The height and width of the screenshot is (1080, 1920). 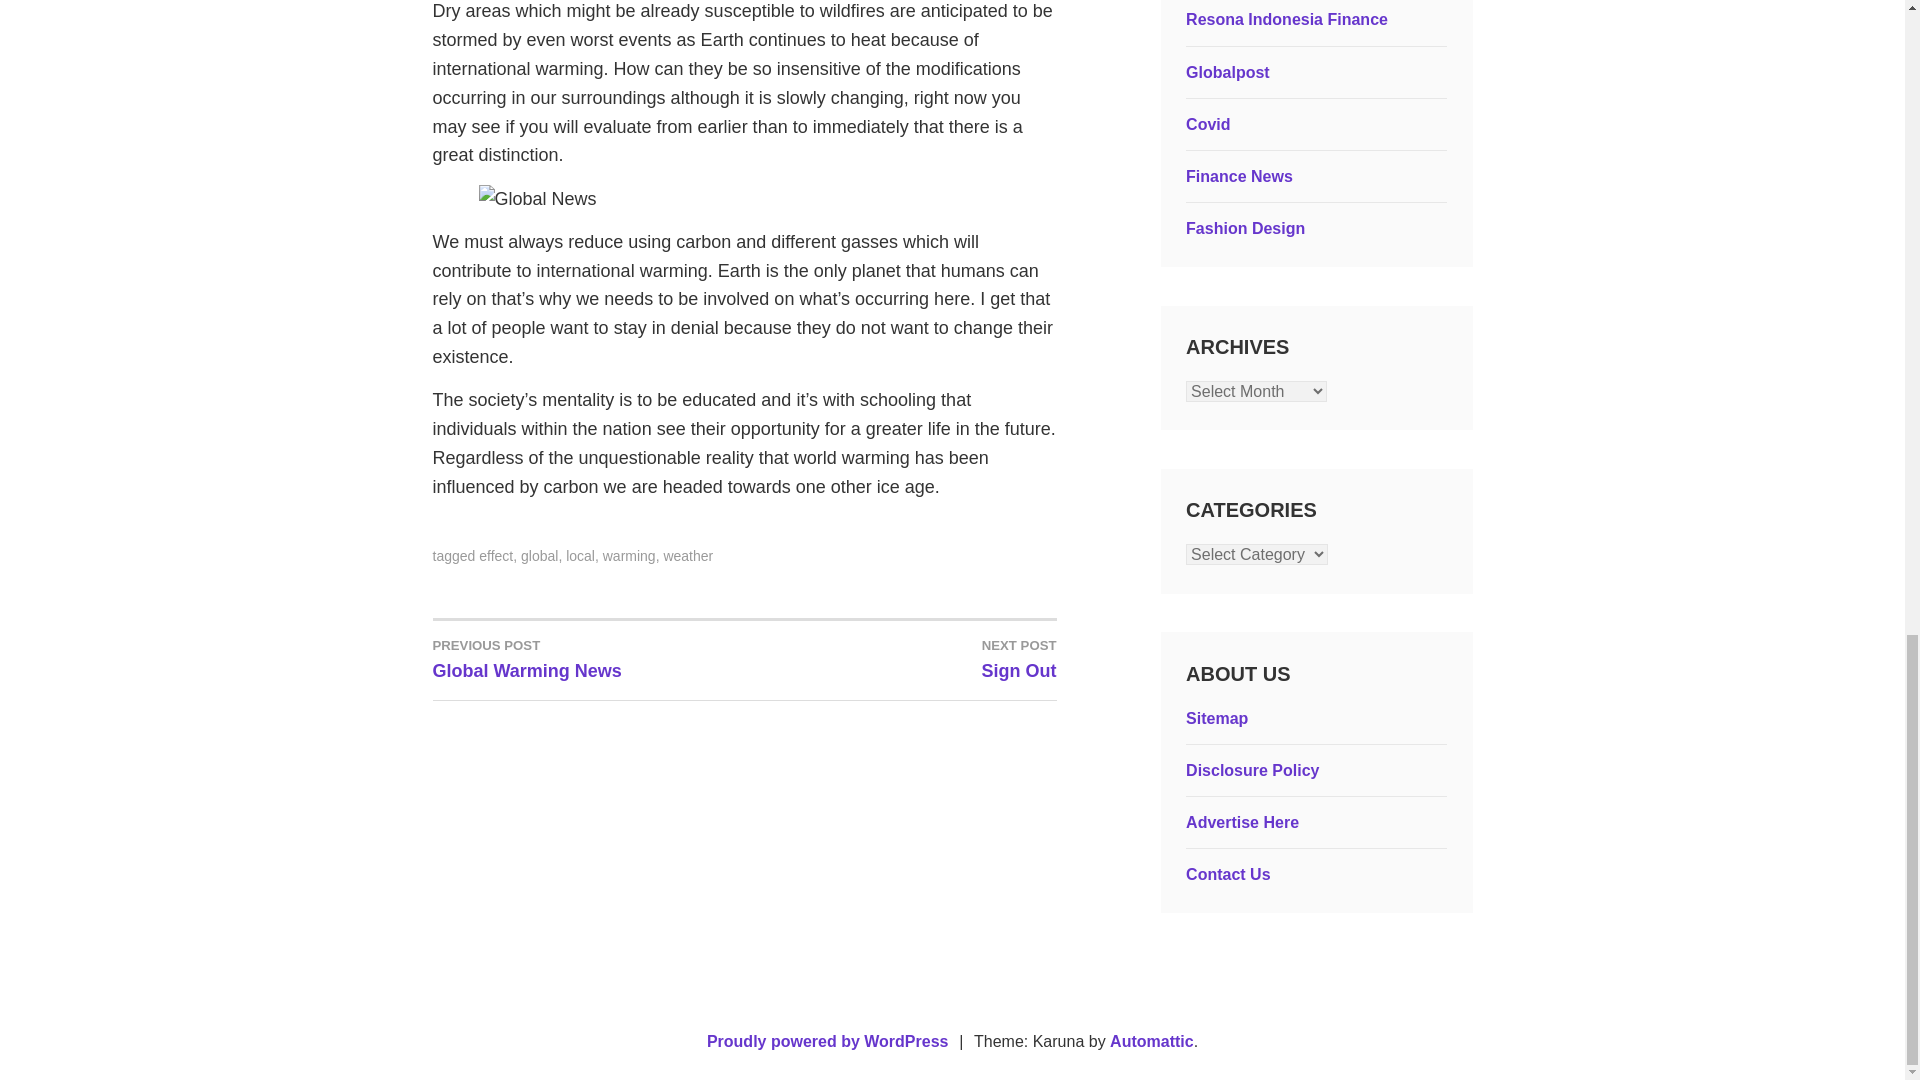 I want to click on warming, so click(x=900, y=658).